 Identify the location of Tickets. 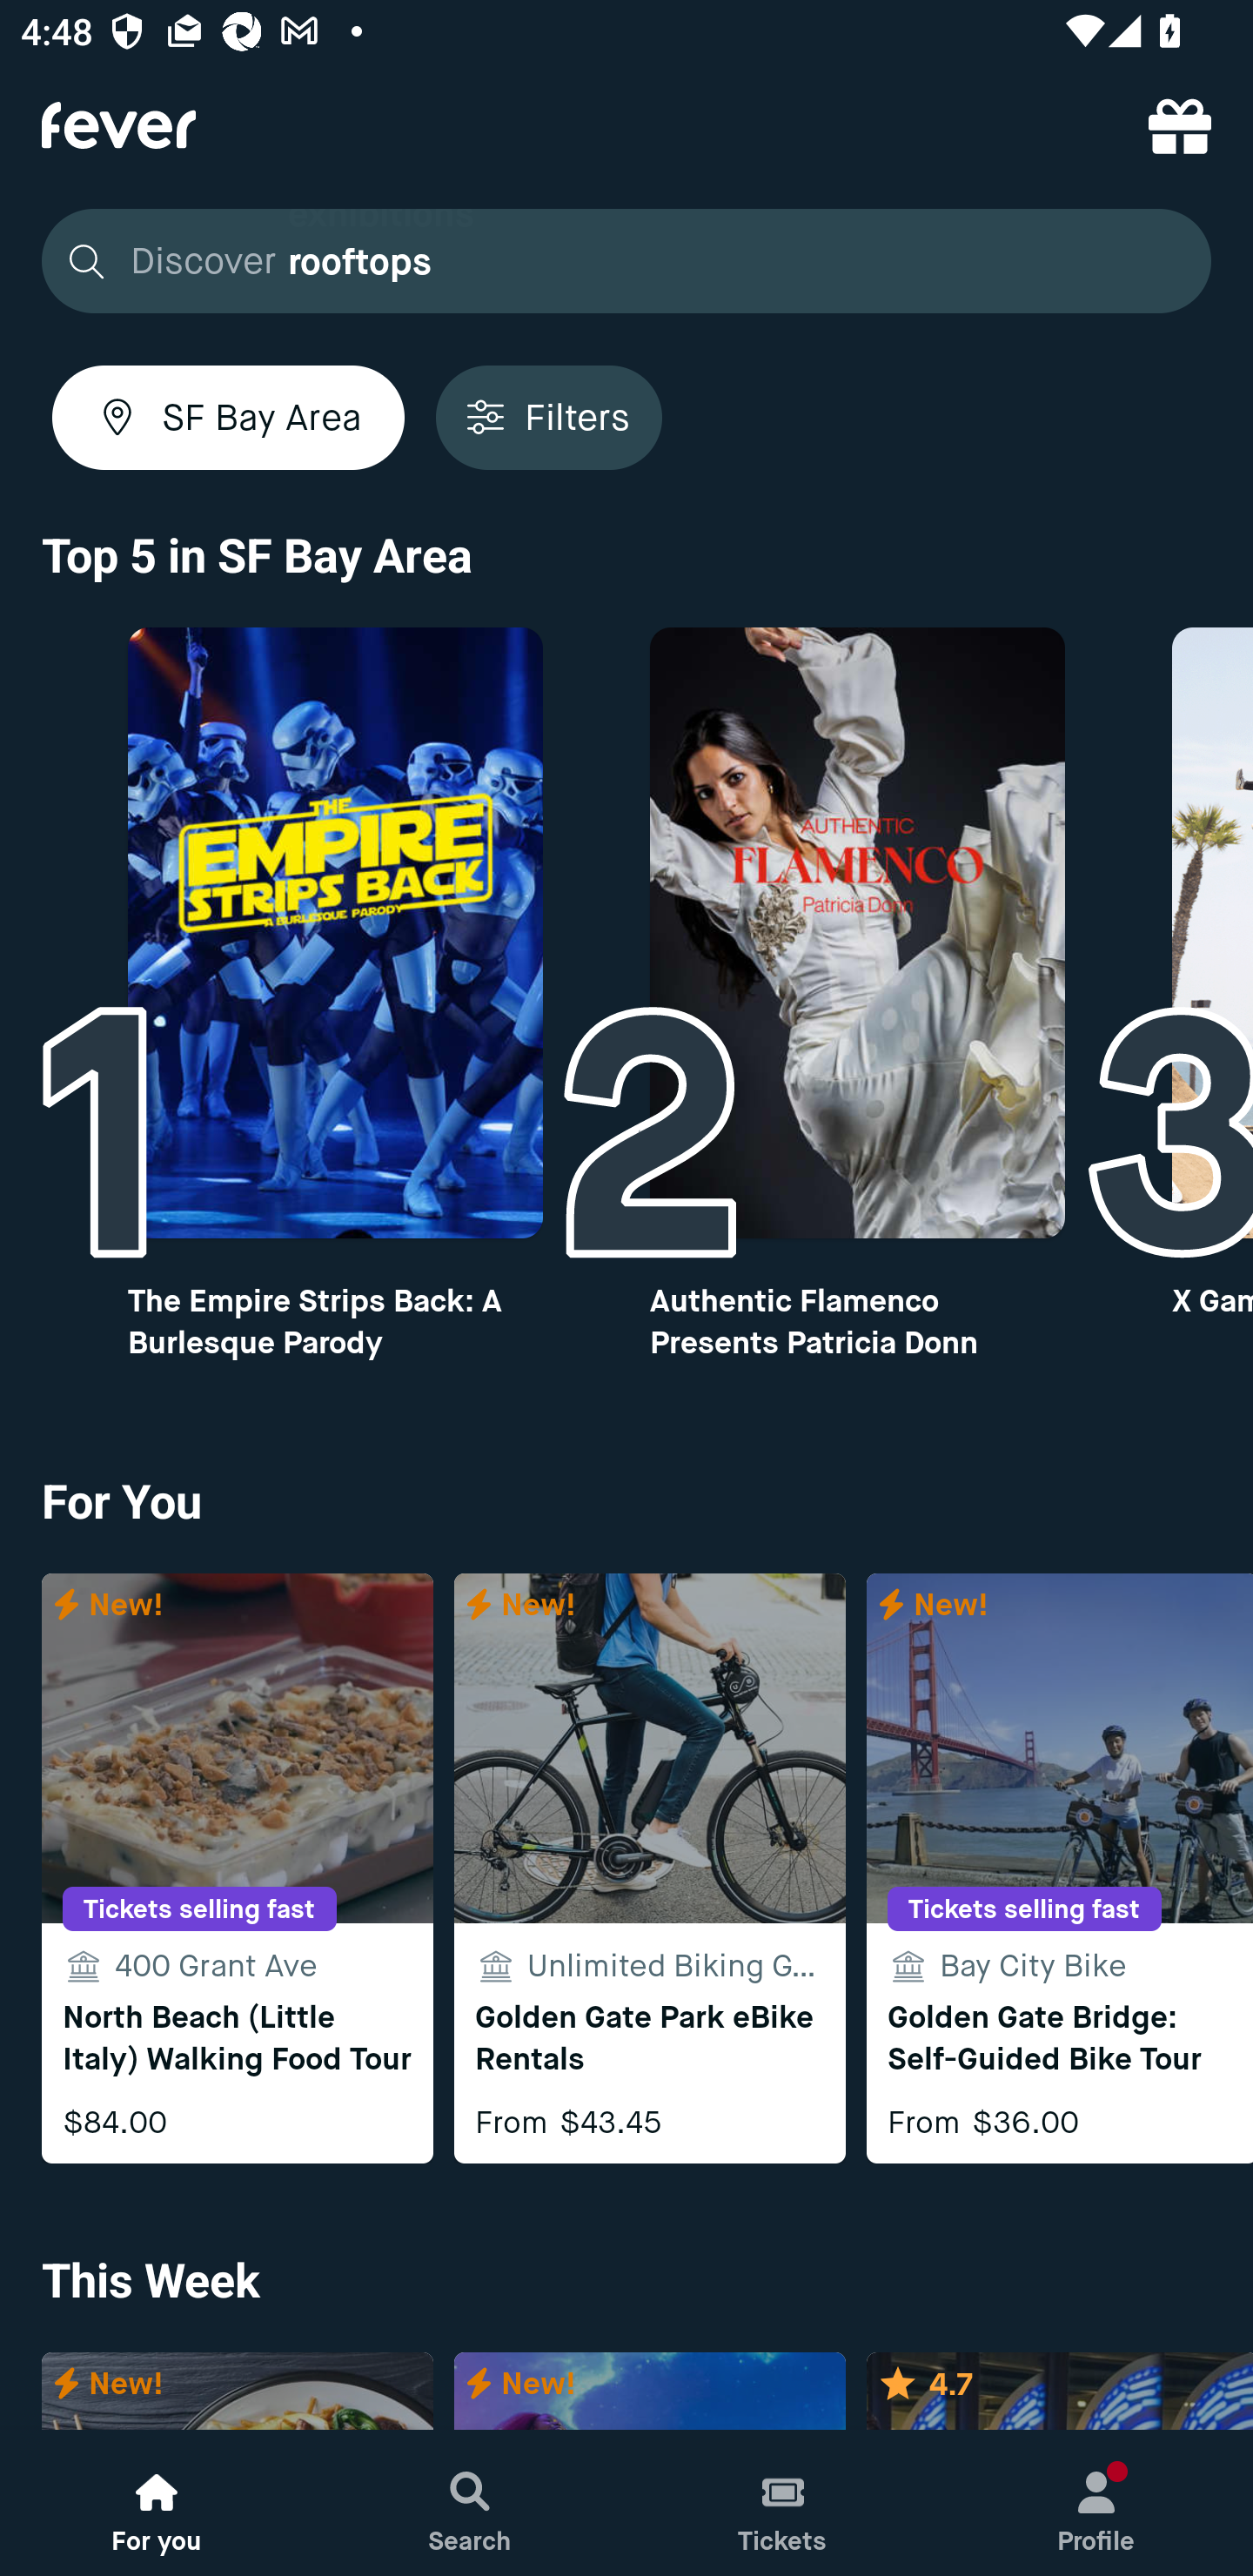
(783, 2503).